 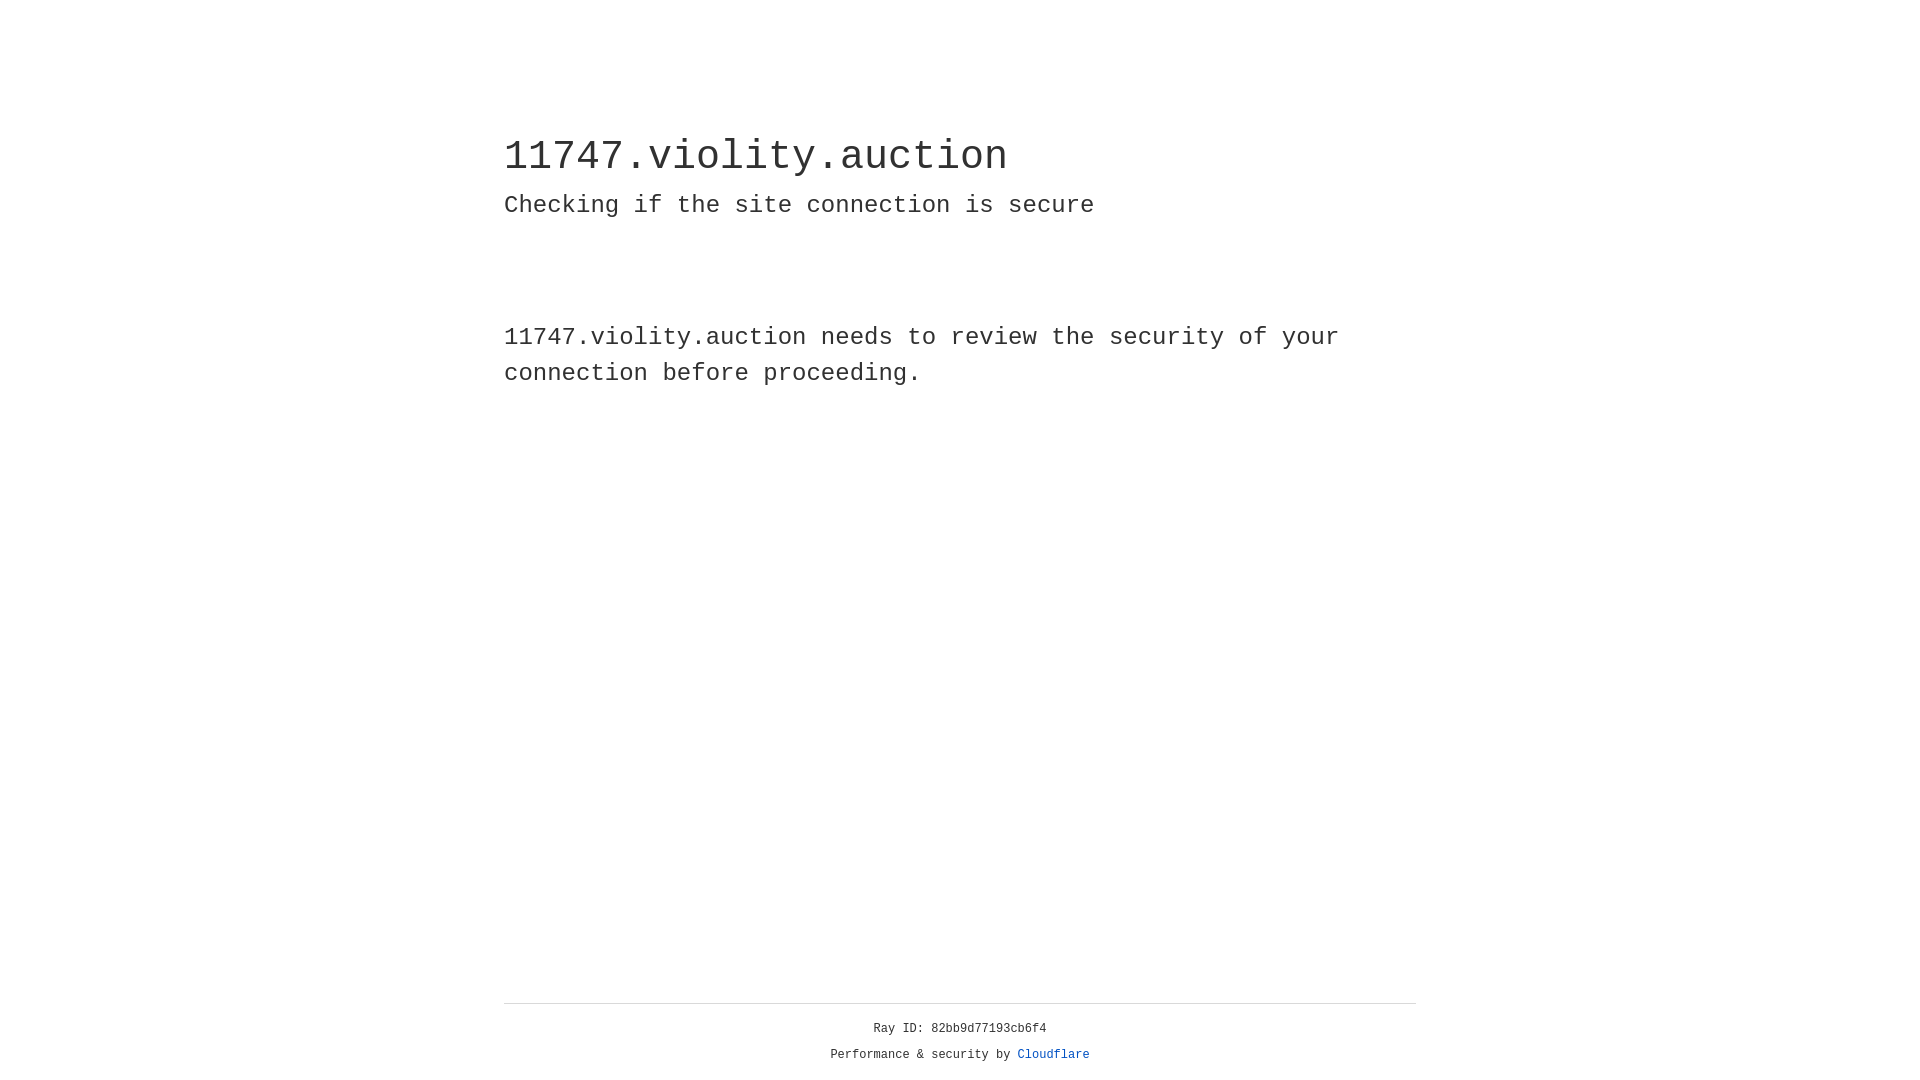 What do you see at coordinates (1054, 1055) in the screenshot?
I see `Cloudflare` at bounding box center [1054, 1055].